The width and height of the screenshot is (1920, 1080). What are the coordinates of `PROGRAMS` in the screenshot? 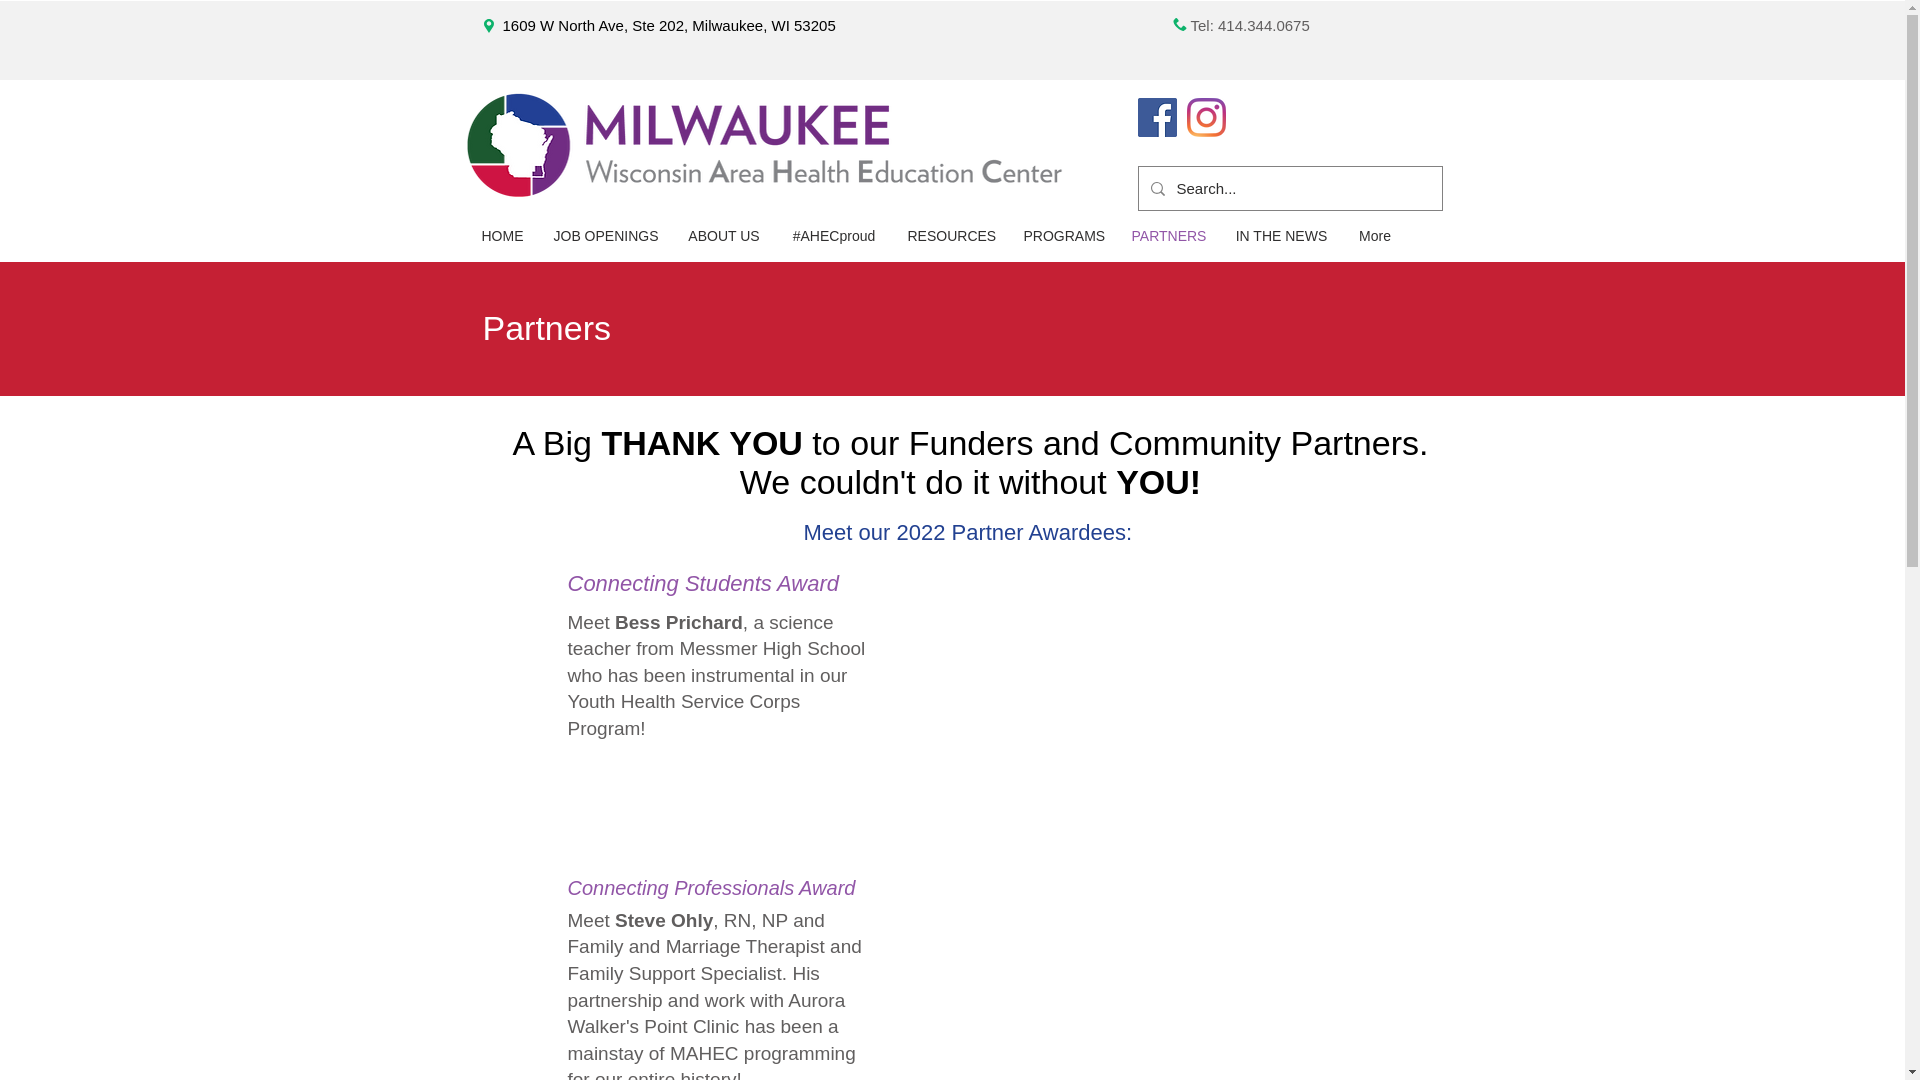 It's located at (1062, 236).